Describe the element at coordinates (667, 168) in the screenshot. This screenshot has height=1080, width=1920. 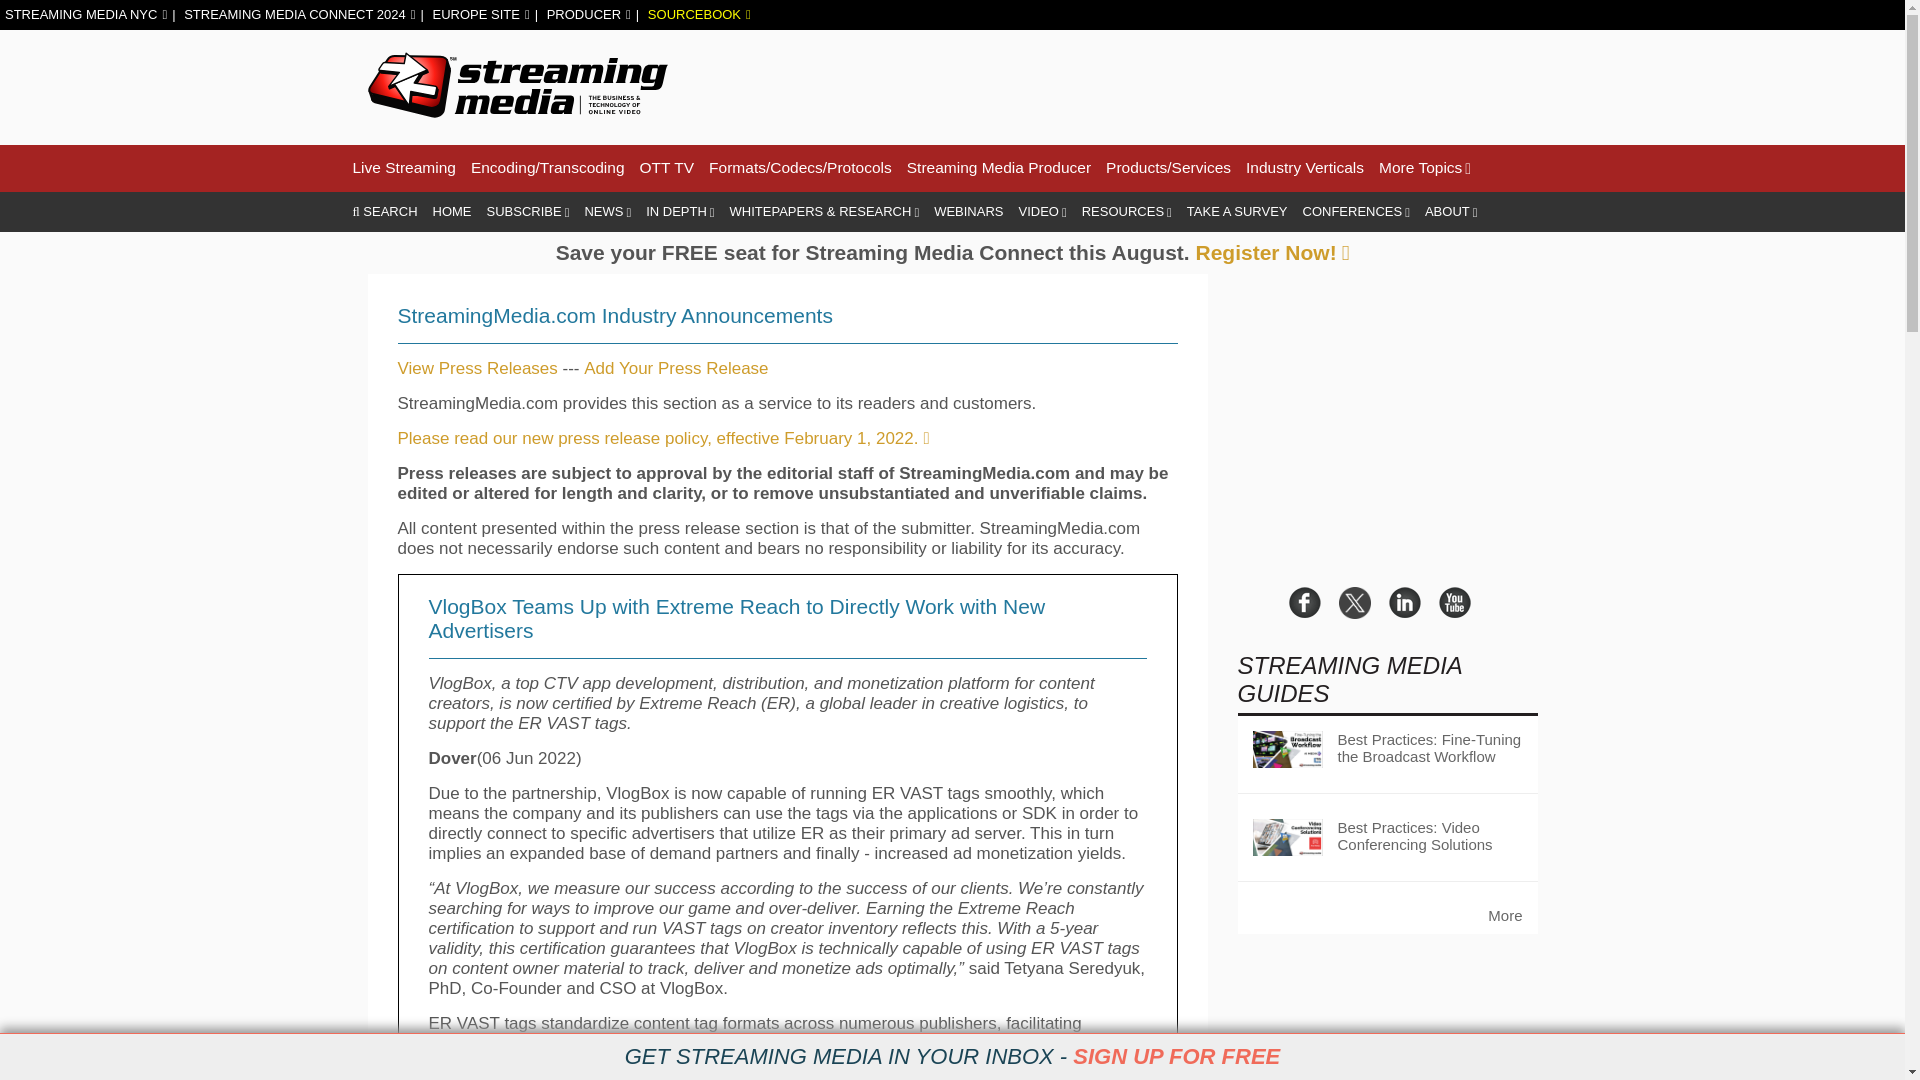
I see `OTT TV` at that location.